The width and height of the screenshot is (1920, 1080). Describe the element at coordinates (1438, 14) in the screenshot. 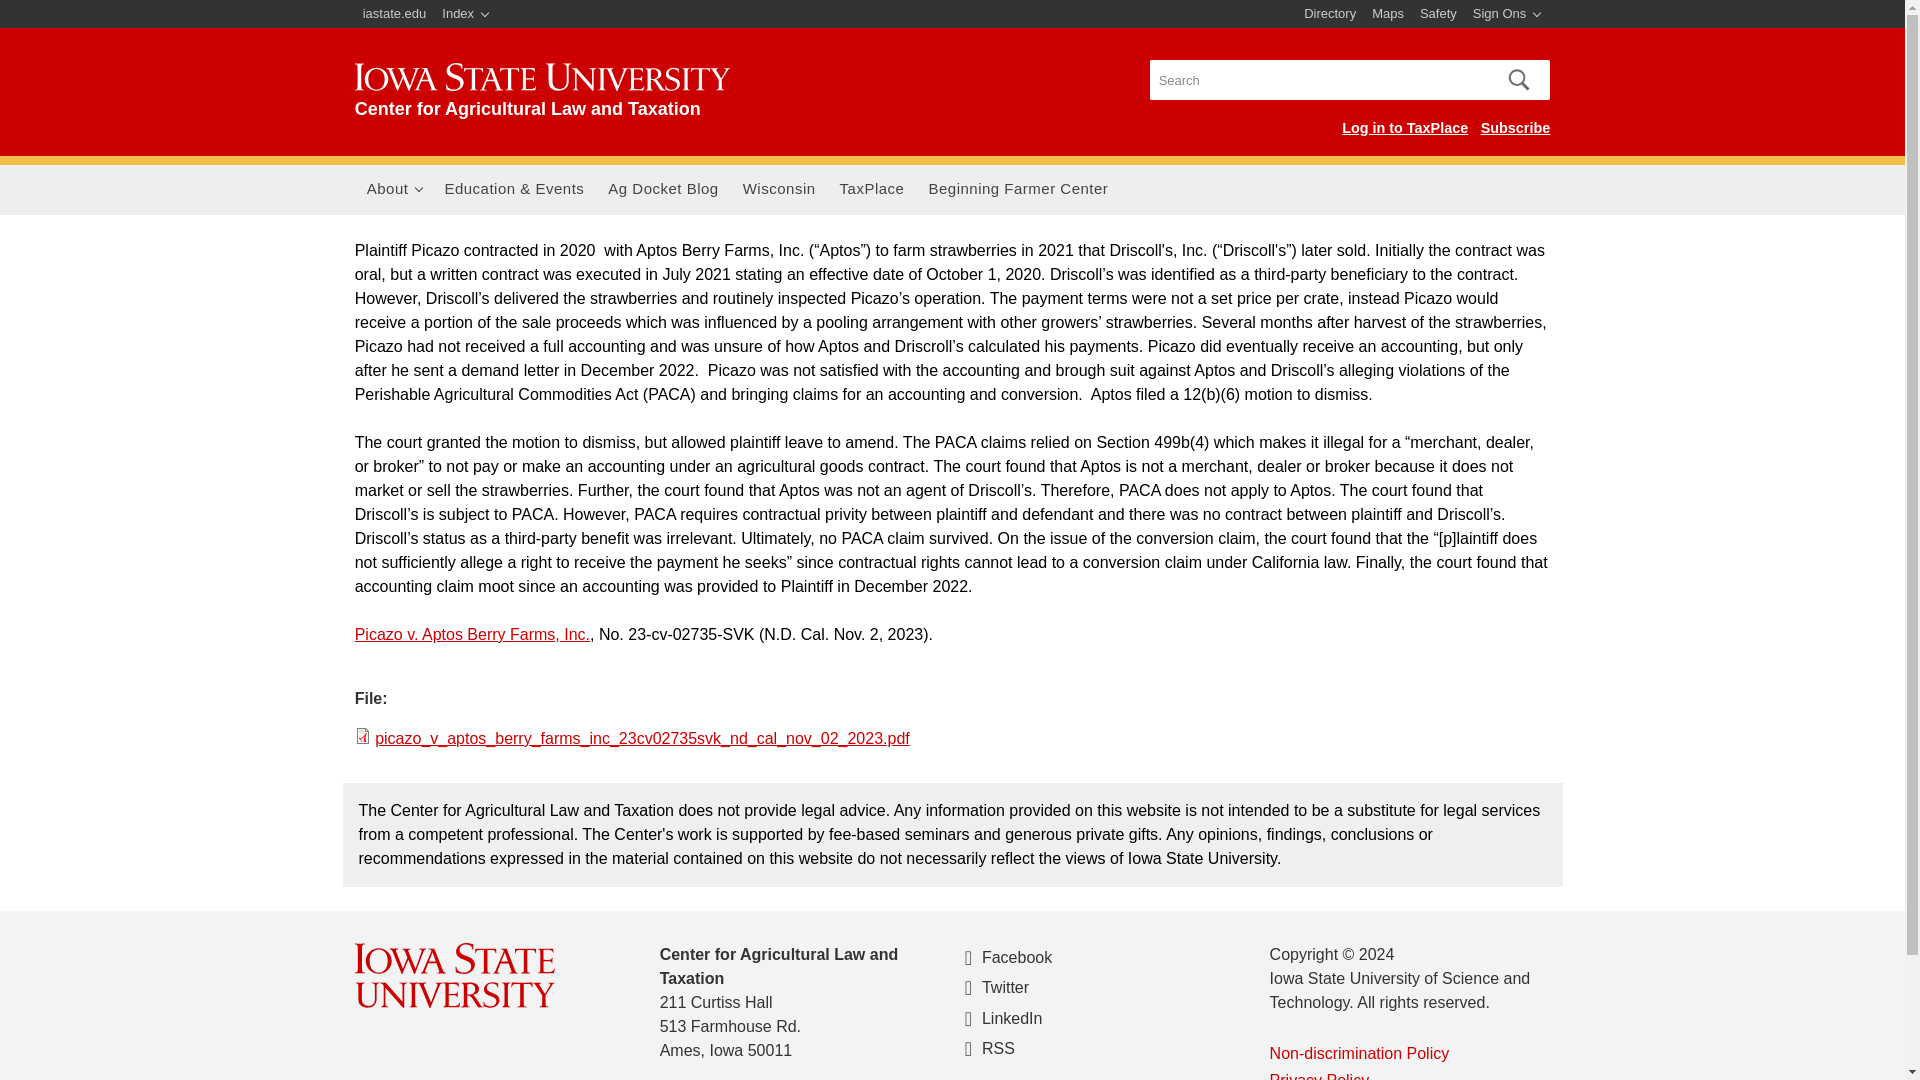

I see `Safety` at that location.